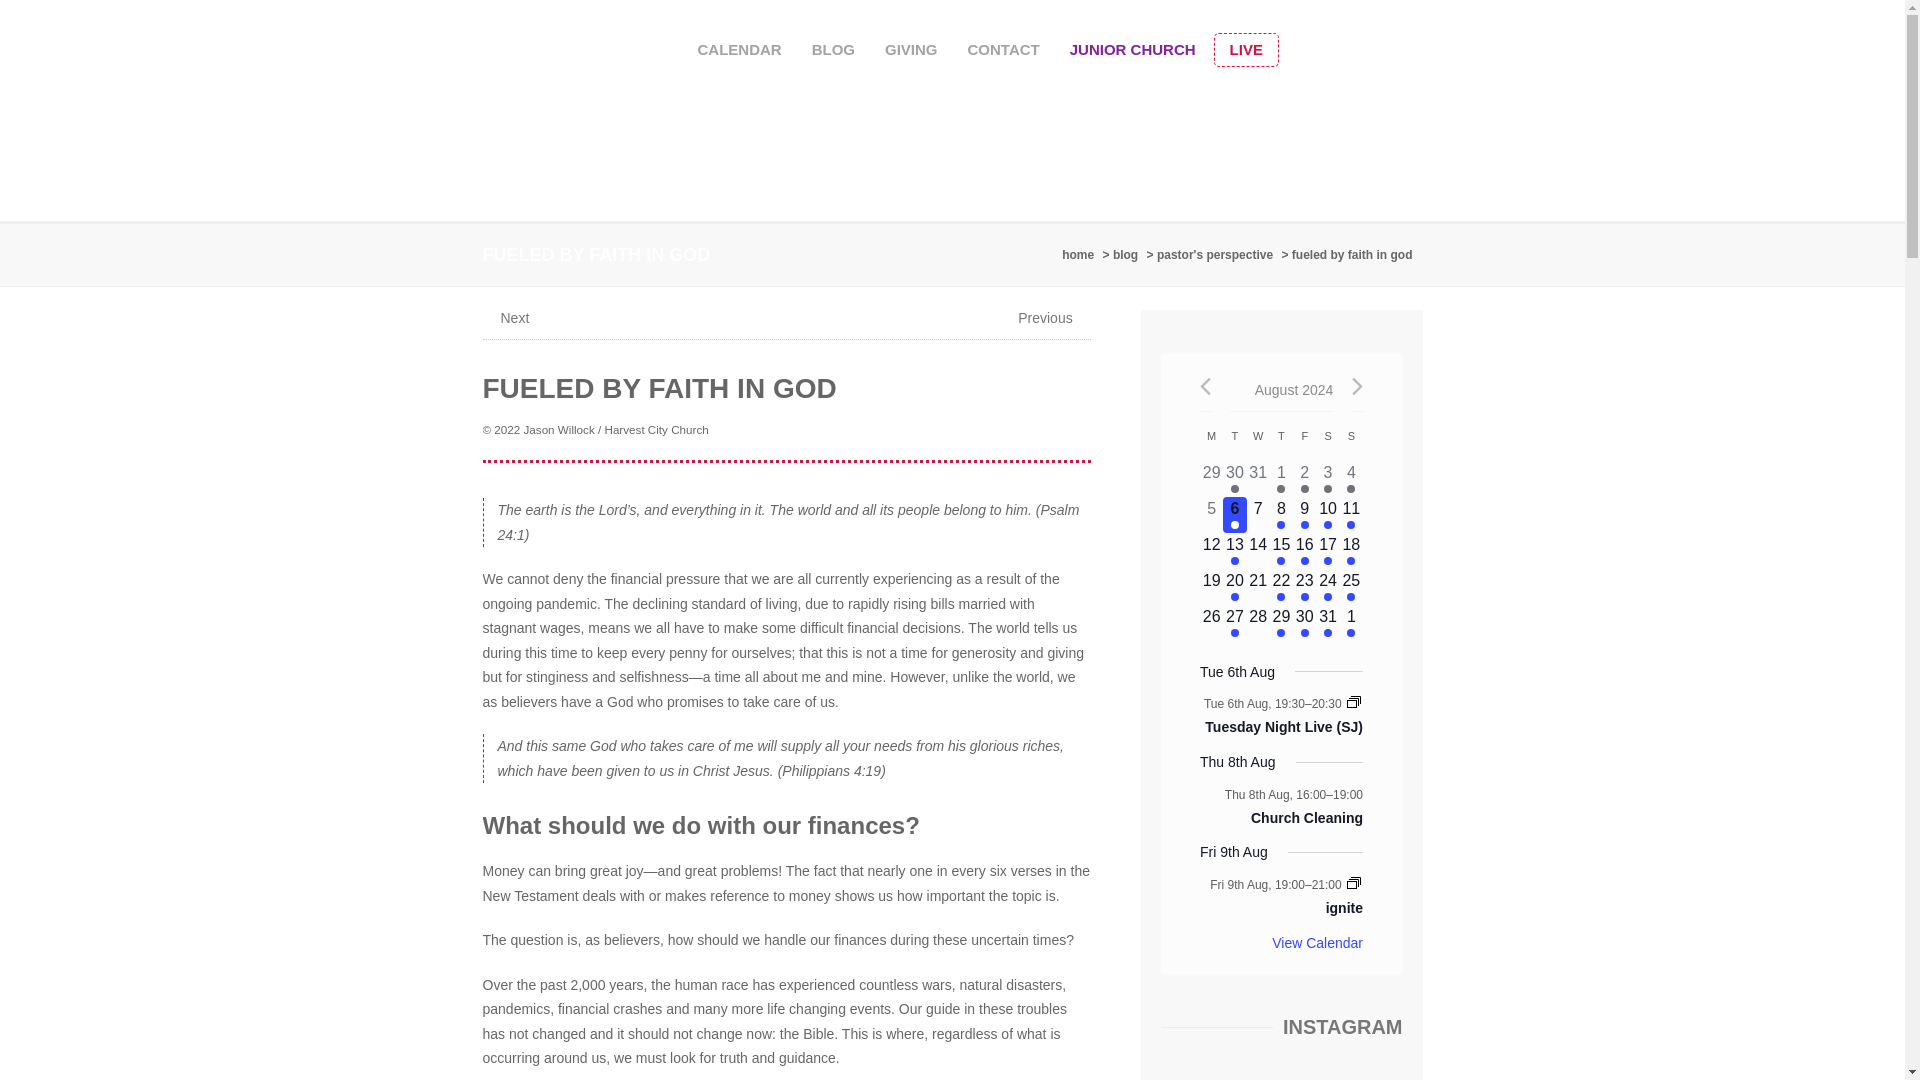  I want to click on Go to Blog., so click(1132, 50).